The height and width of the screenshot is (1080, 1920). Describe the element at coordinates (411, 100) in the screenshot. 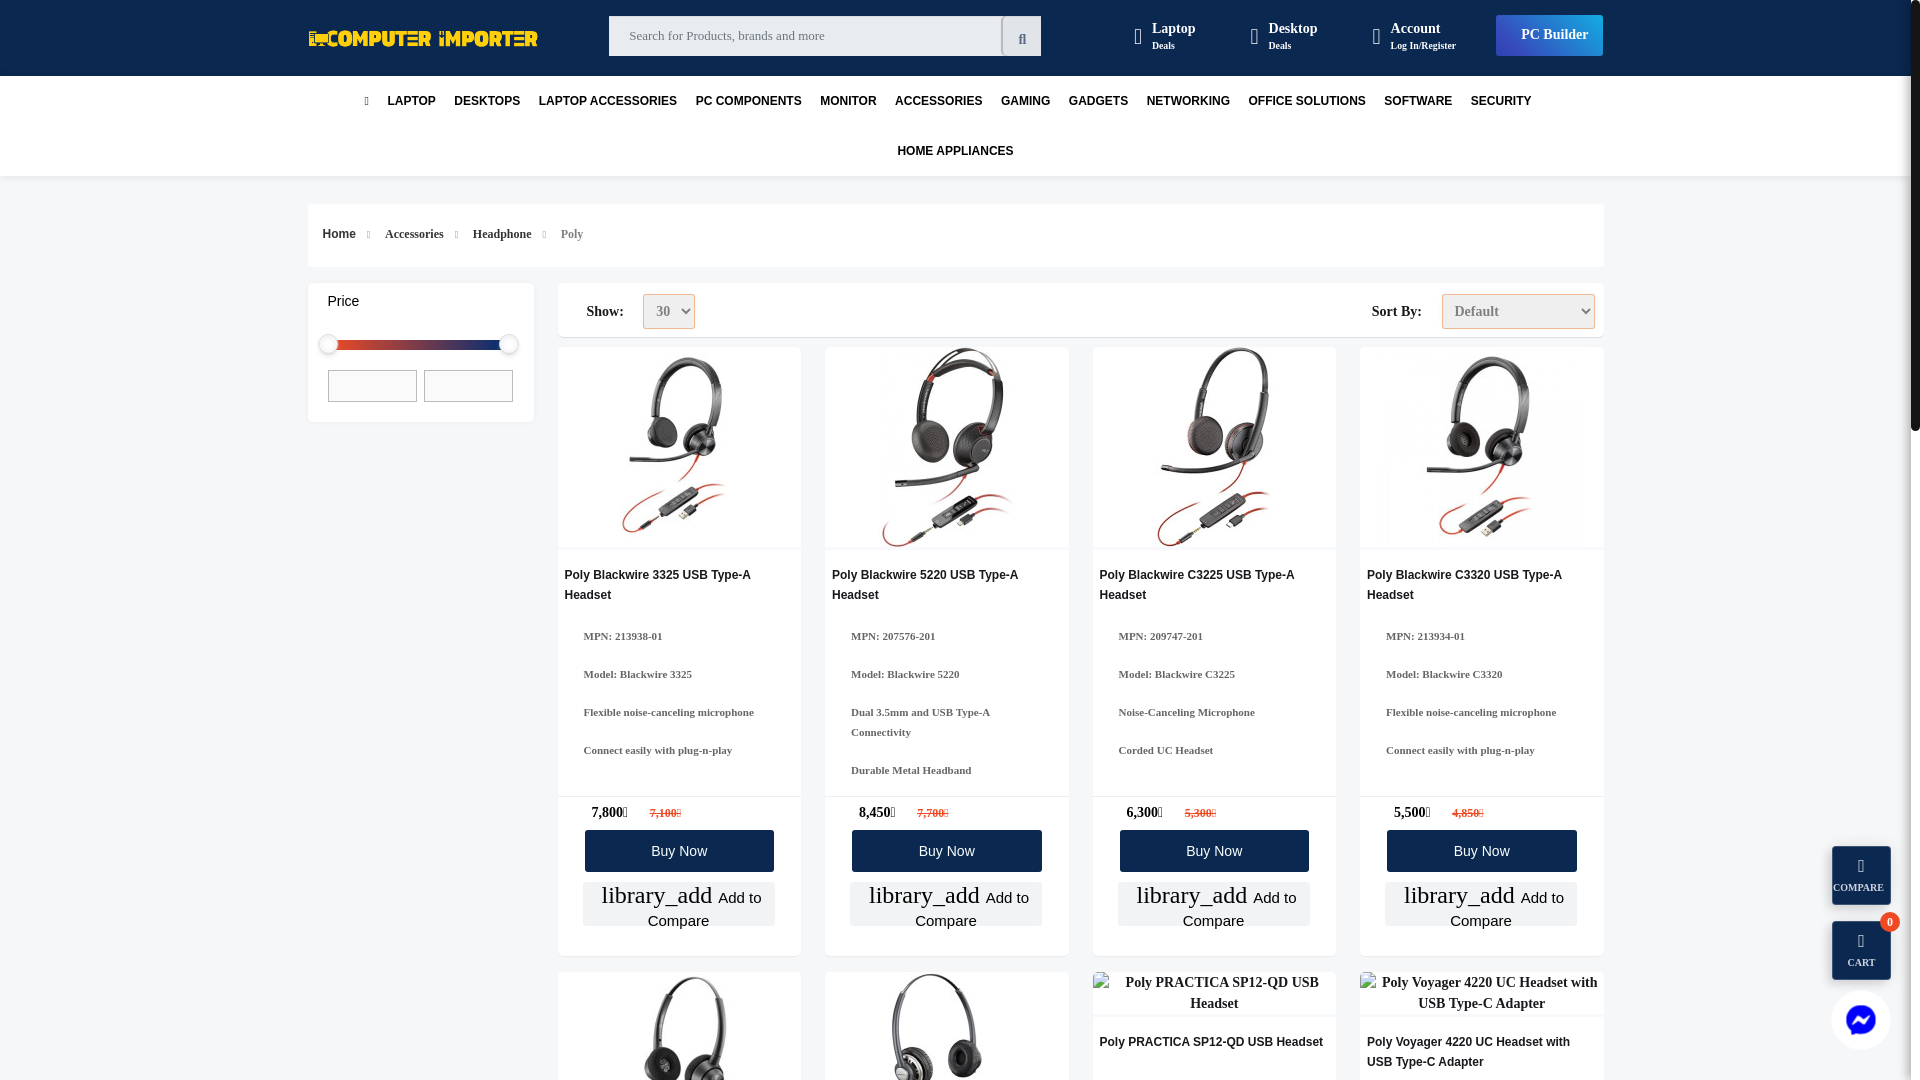

I see `LAPTOP` at that location.